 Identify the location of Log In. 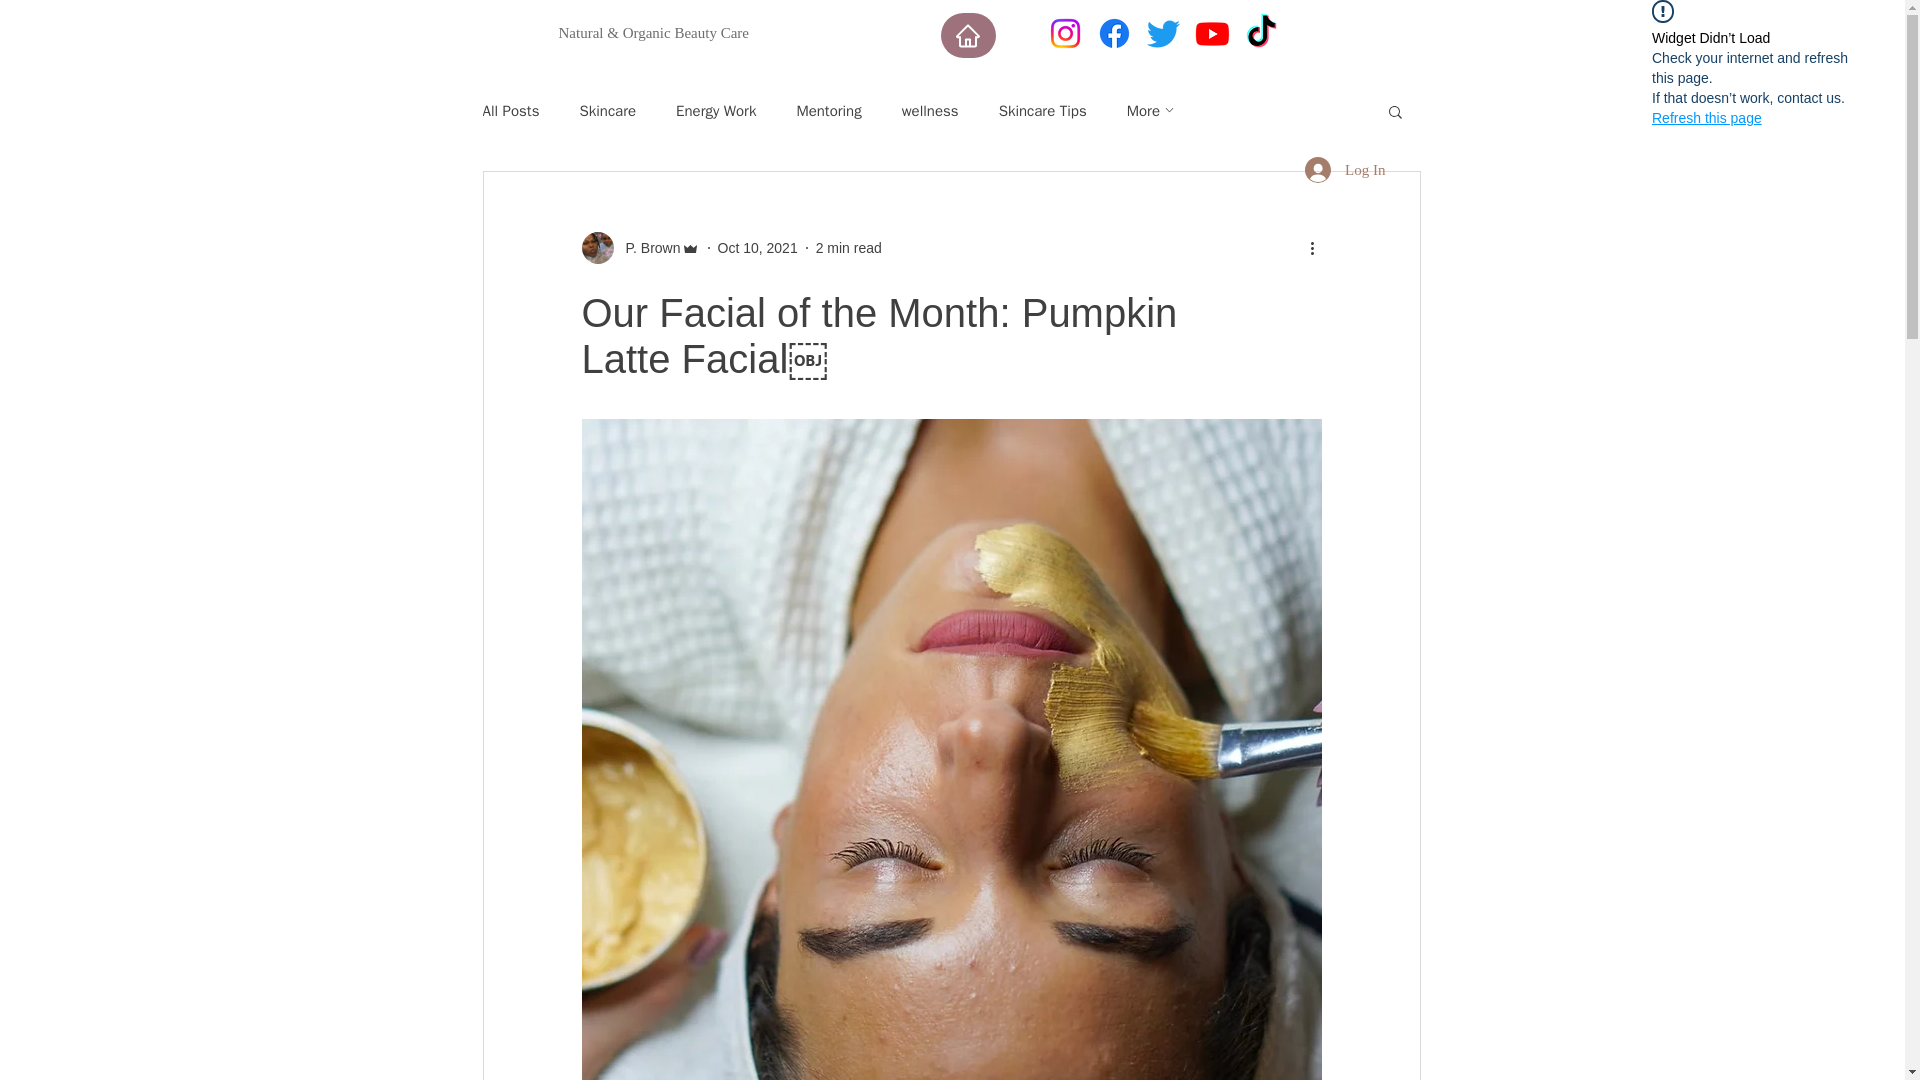
(1344, 170).